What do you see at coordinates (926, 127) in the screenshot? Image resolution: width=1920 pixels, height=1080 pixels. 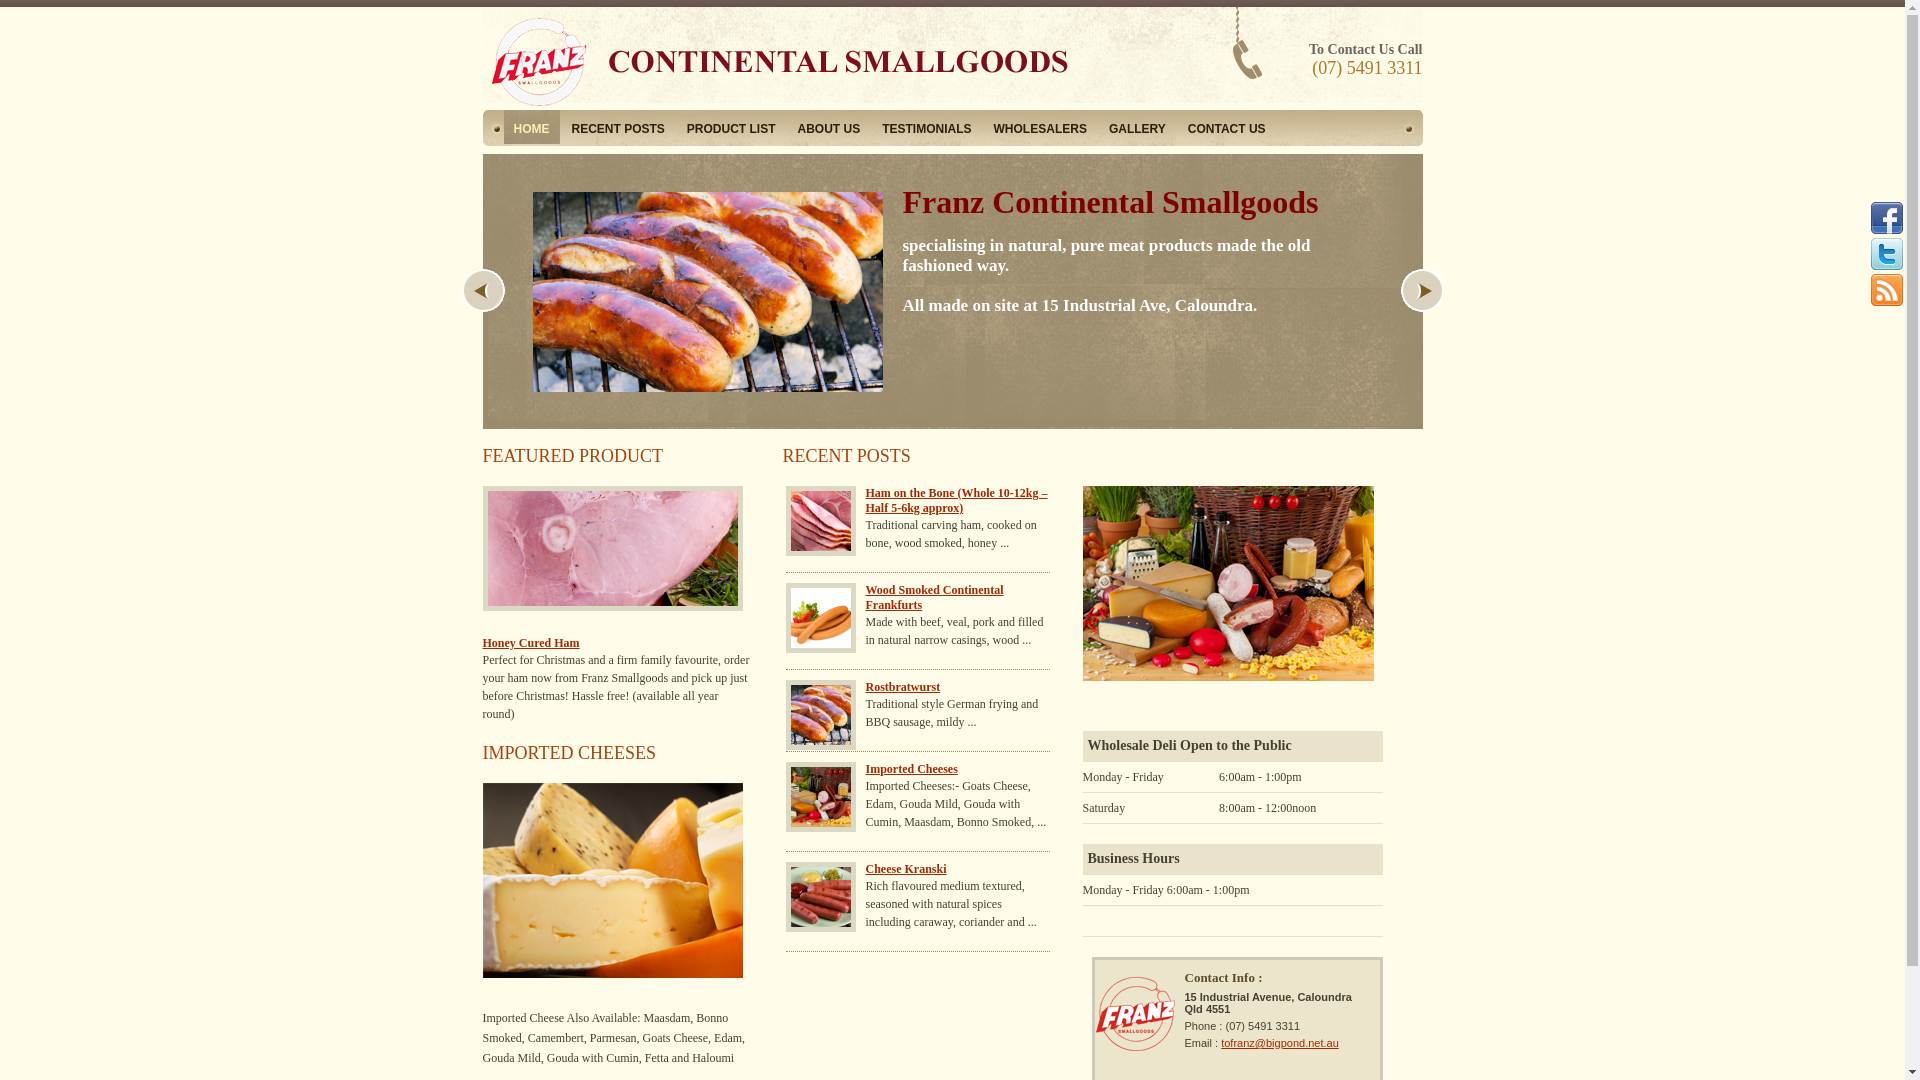 I see `TESTIMONIALS` at bounding box center [926, 127].